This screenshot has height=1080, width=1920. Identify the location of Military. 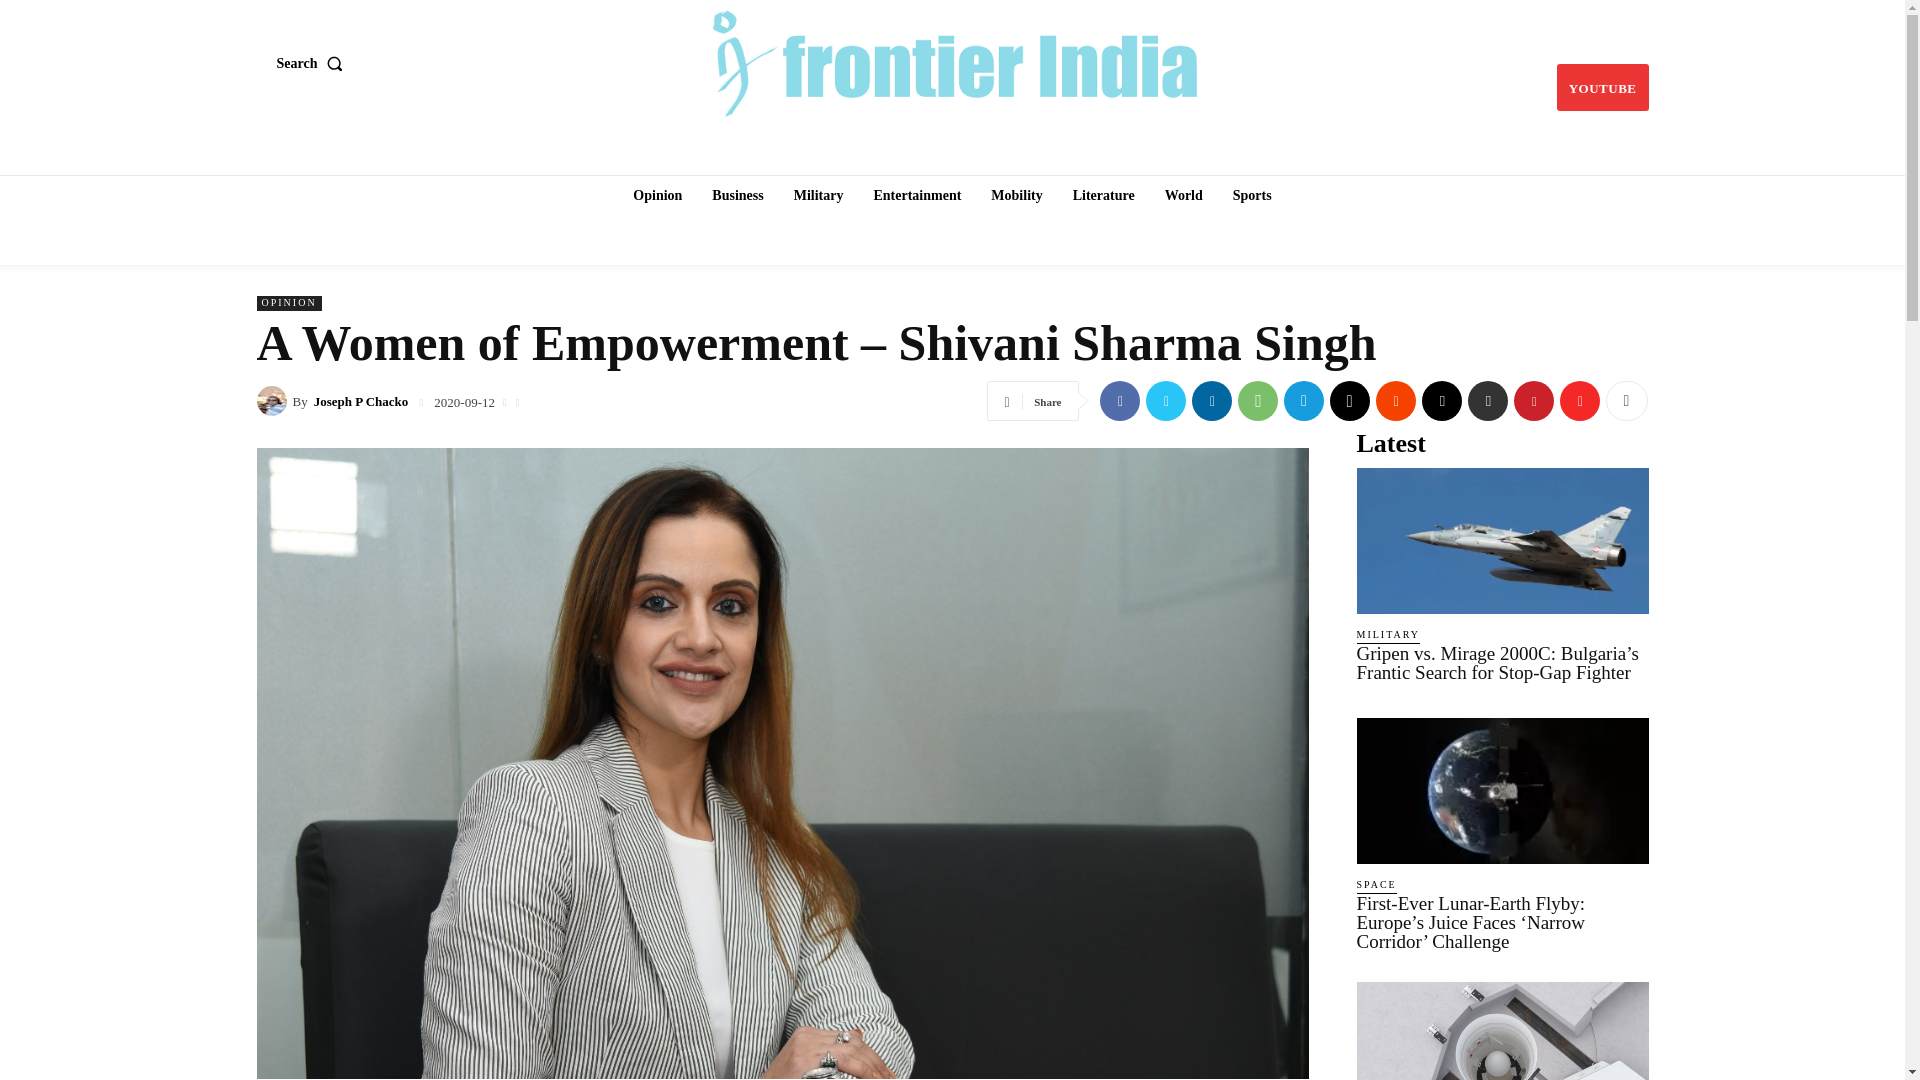
(818, 196).